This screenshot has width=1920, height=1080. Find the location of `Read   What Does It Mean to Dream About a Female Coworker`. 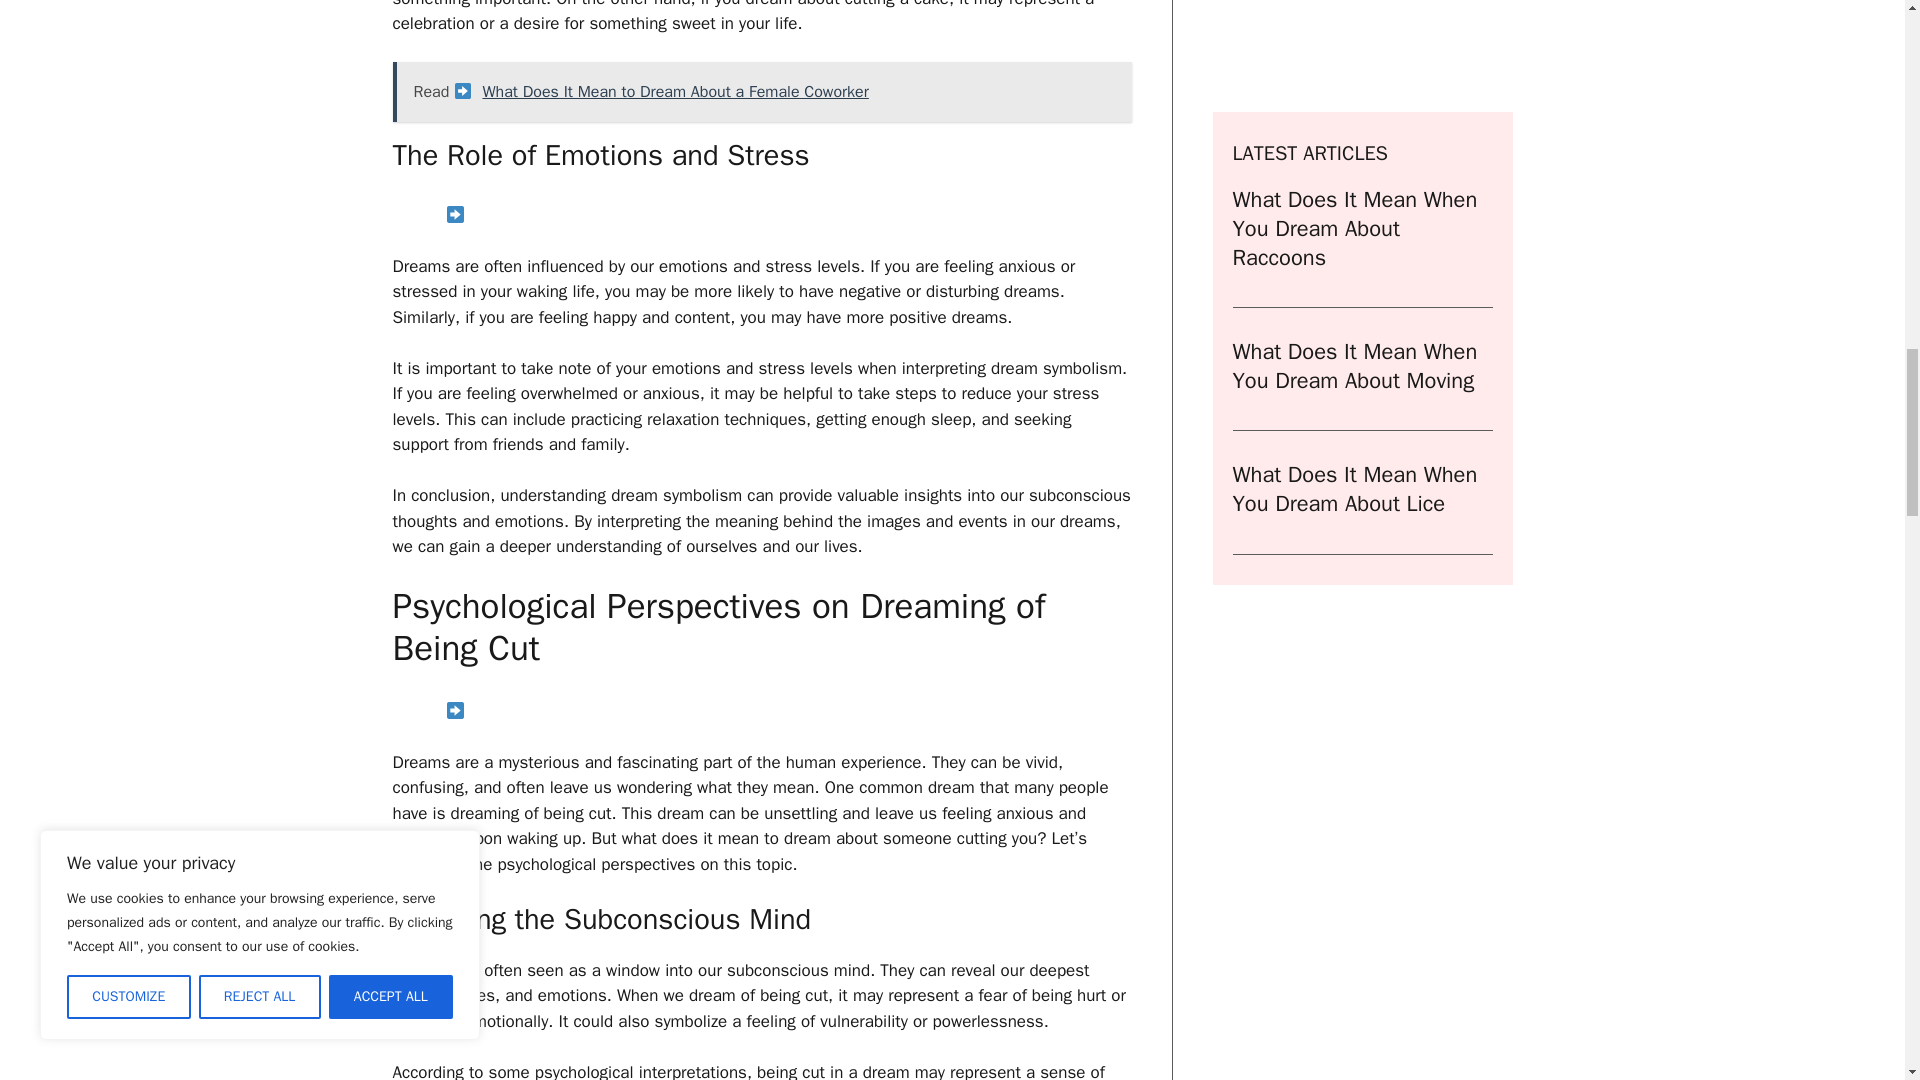

Read   What Does It Mean to Dream About a Female Coworker is located at coordinates (760, 92).